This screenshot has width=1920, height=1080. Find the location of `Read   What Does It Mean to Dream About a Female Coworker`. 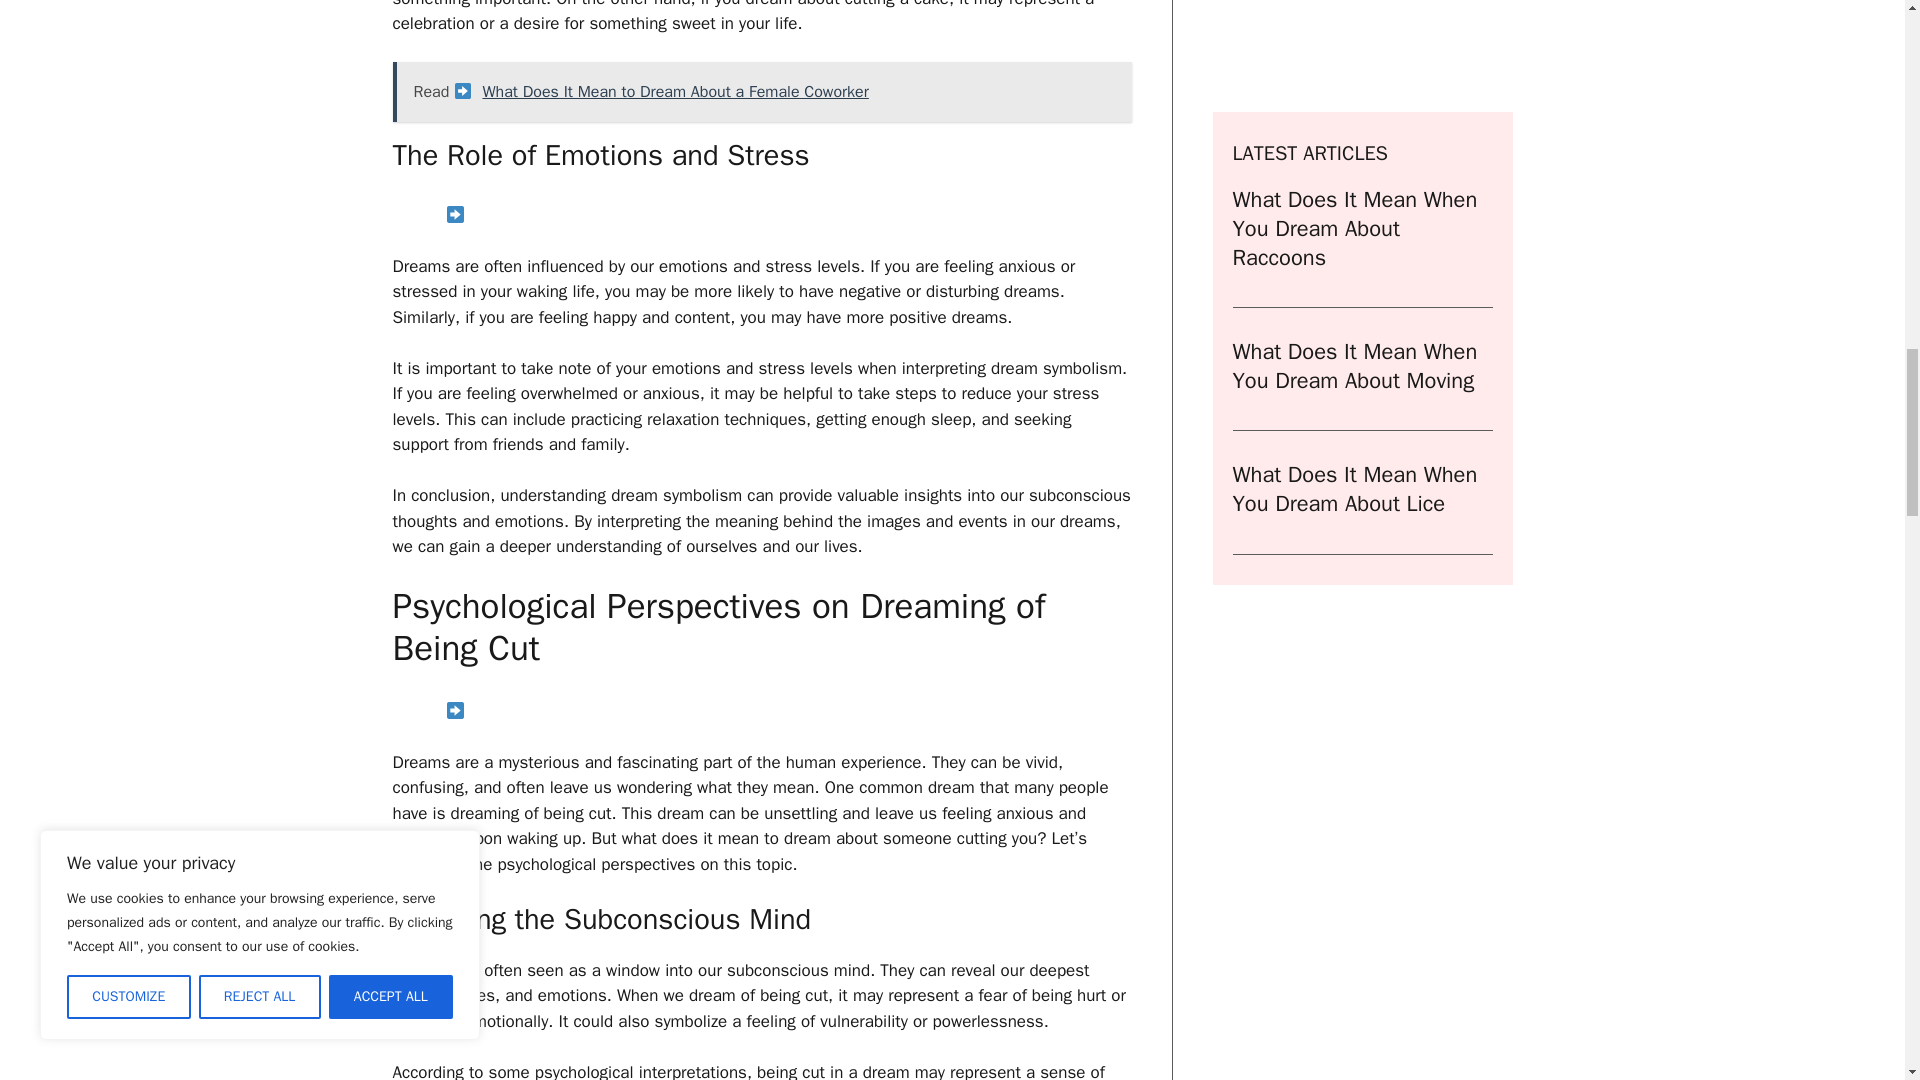

Read   What Does It Mean to Dream About a Female Coworker is located at coordinates (760, 92).